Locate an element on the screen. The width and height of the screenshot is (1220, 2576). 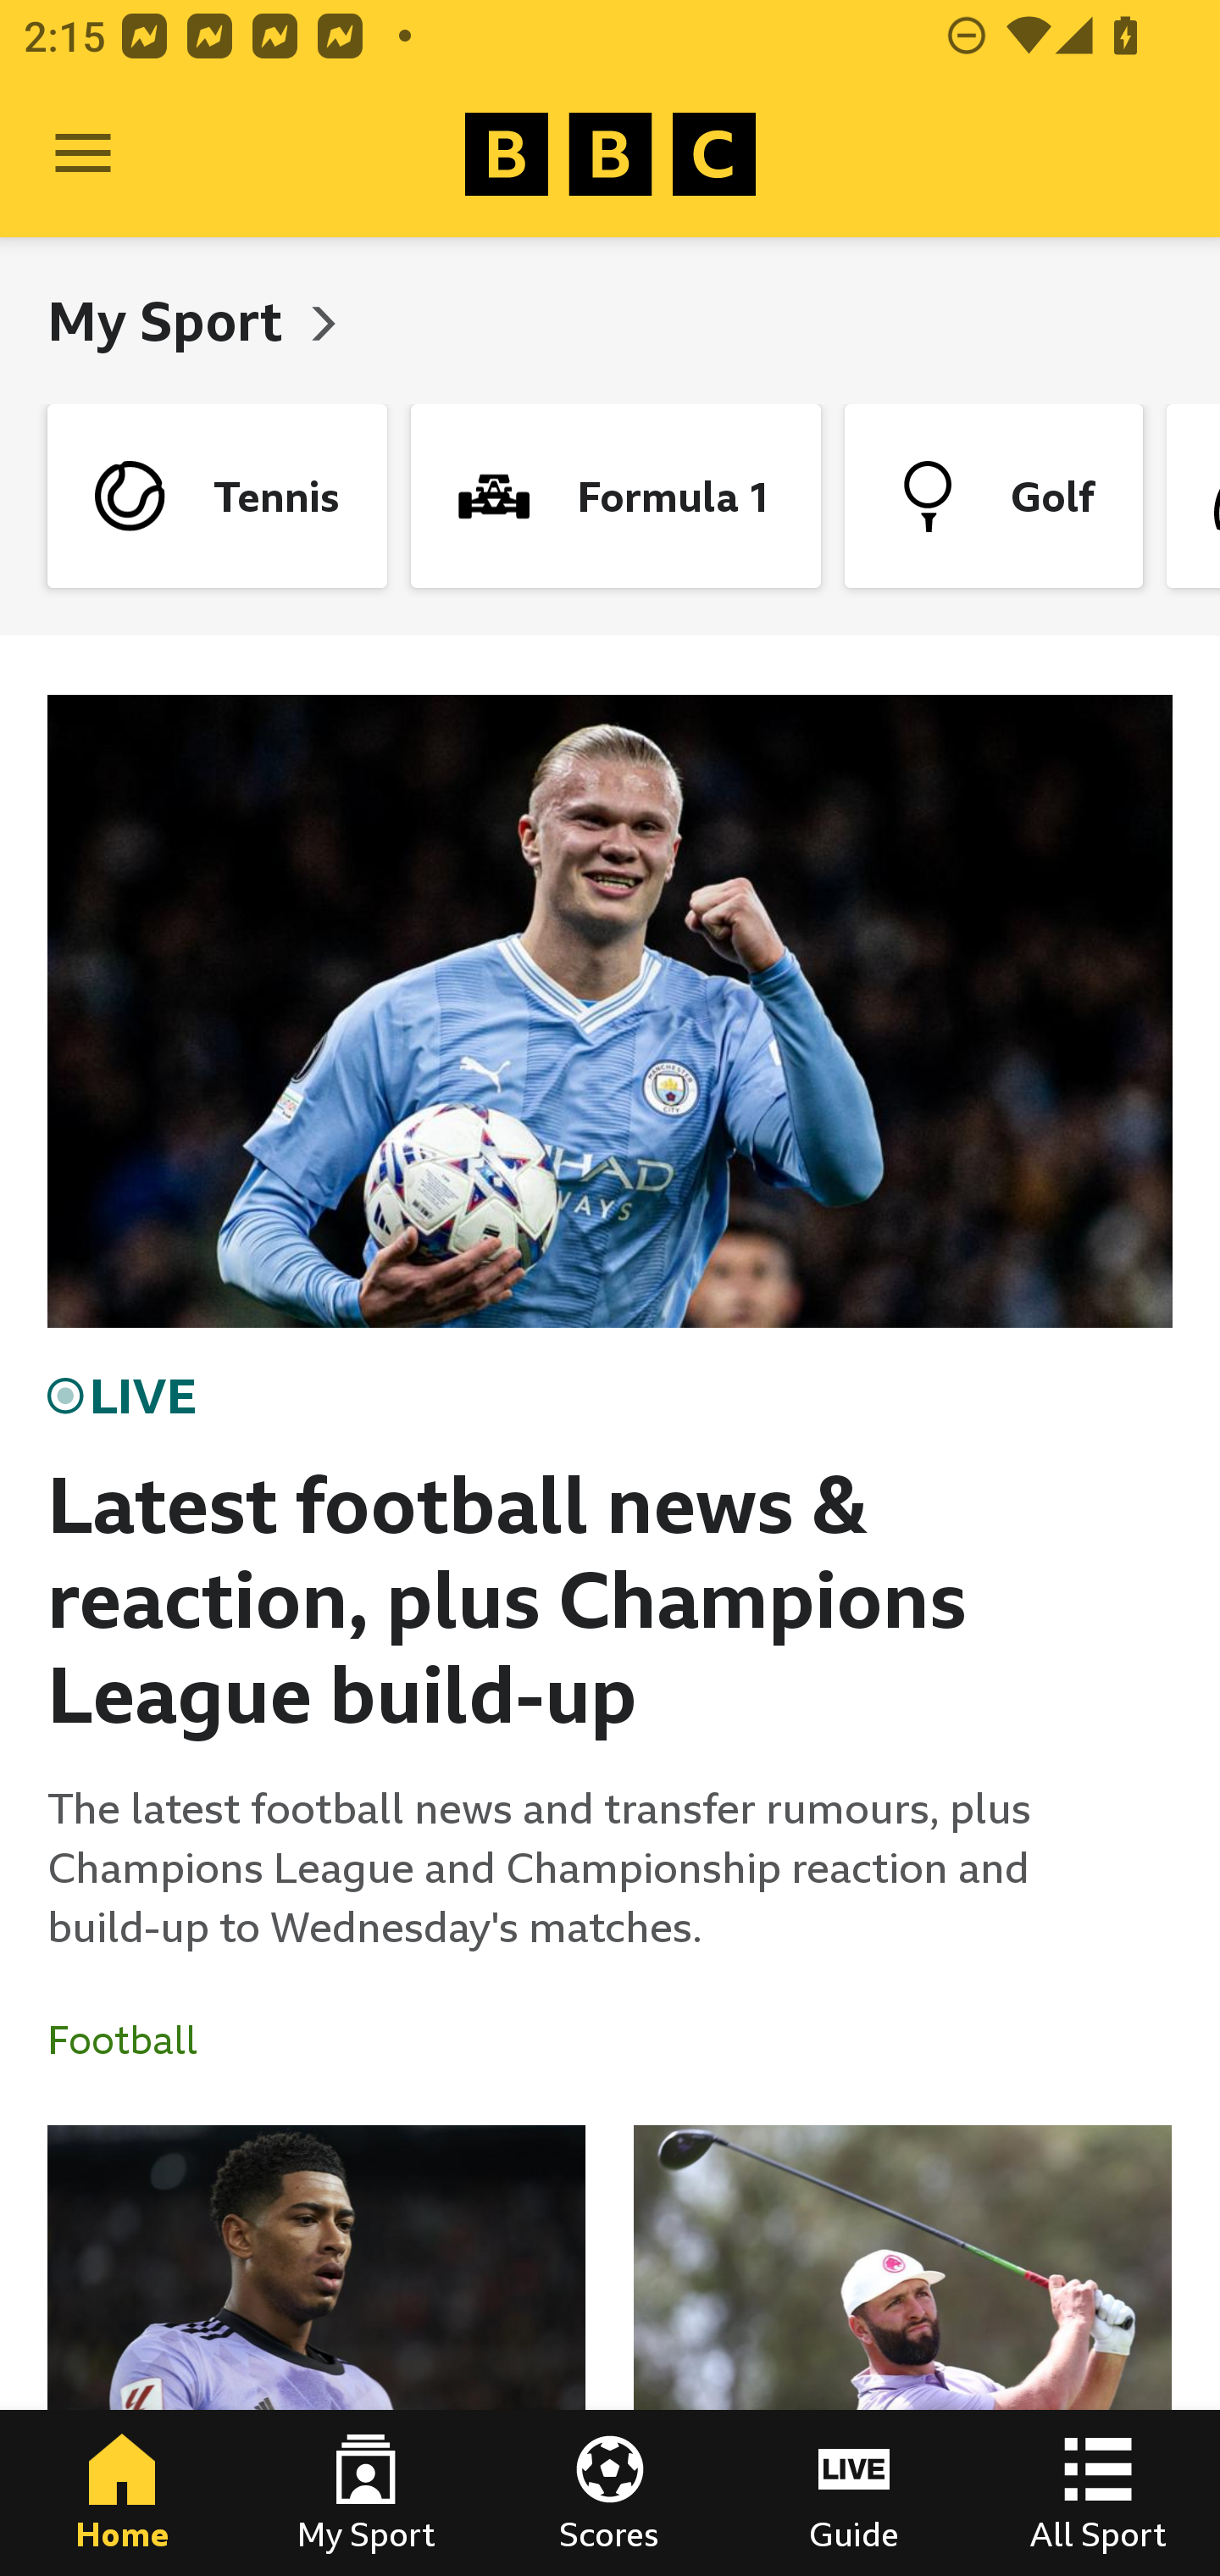
My Sport is located at coordinates (366, 2493).